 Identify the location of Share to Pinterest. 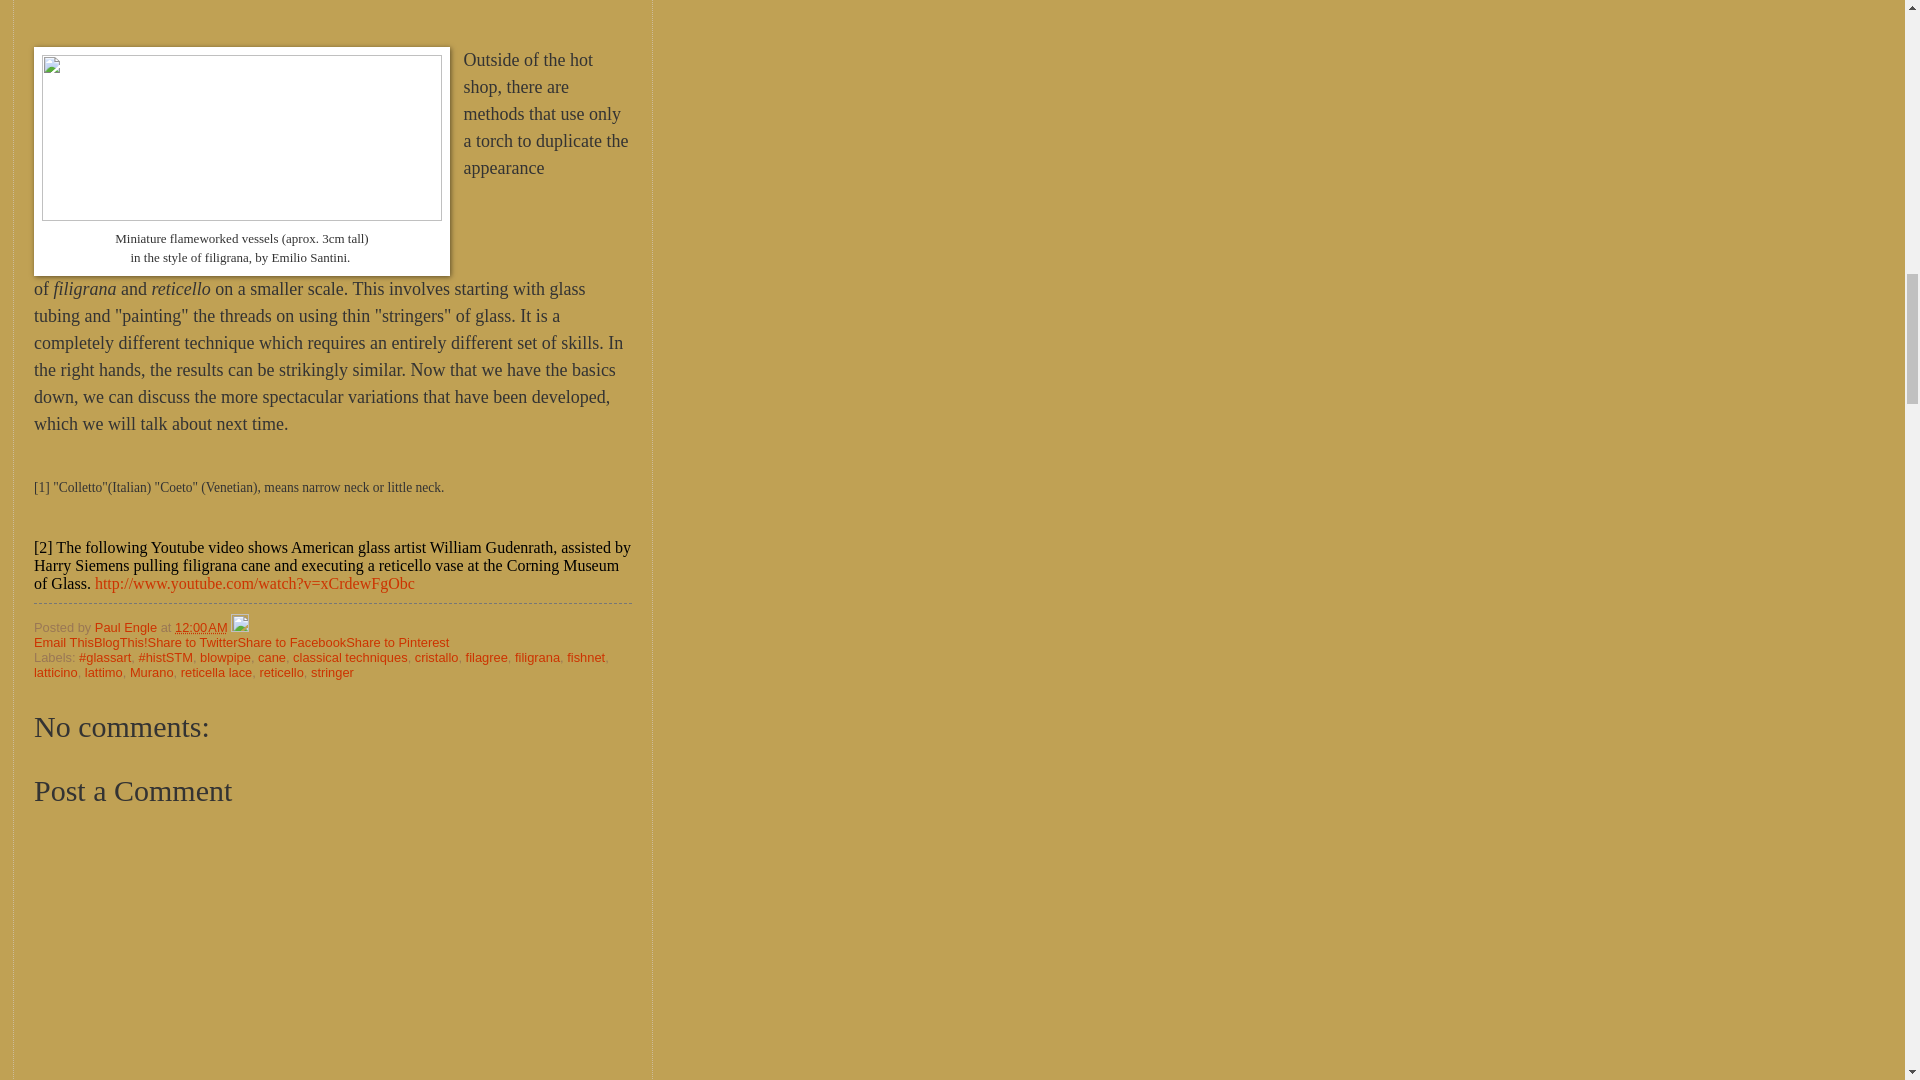
(397, 642).